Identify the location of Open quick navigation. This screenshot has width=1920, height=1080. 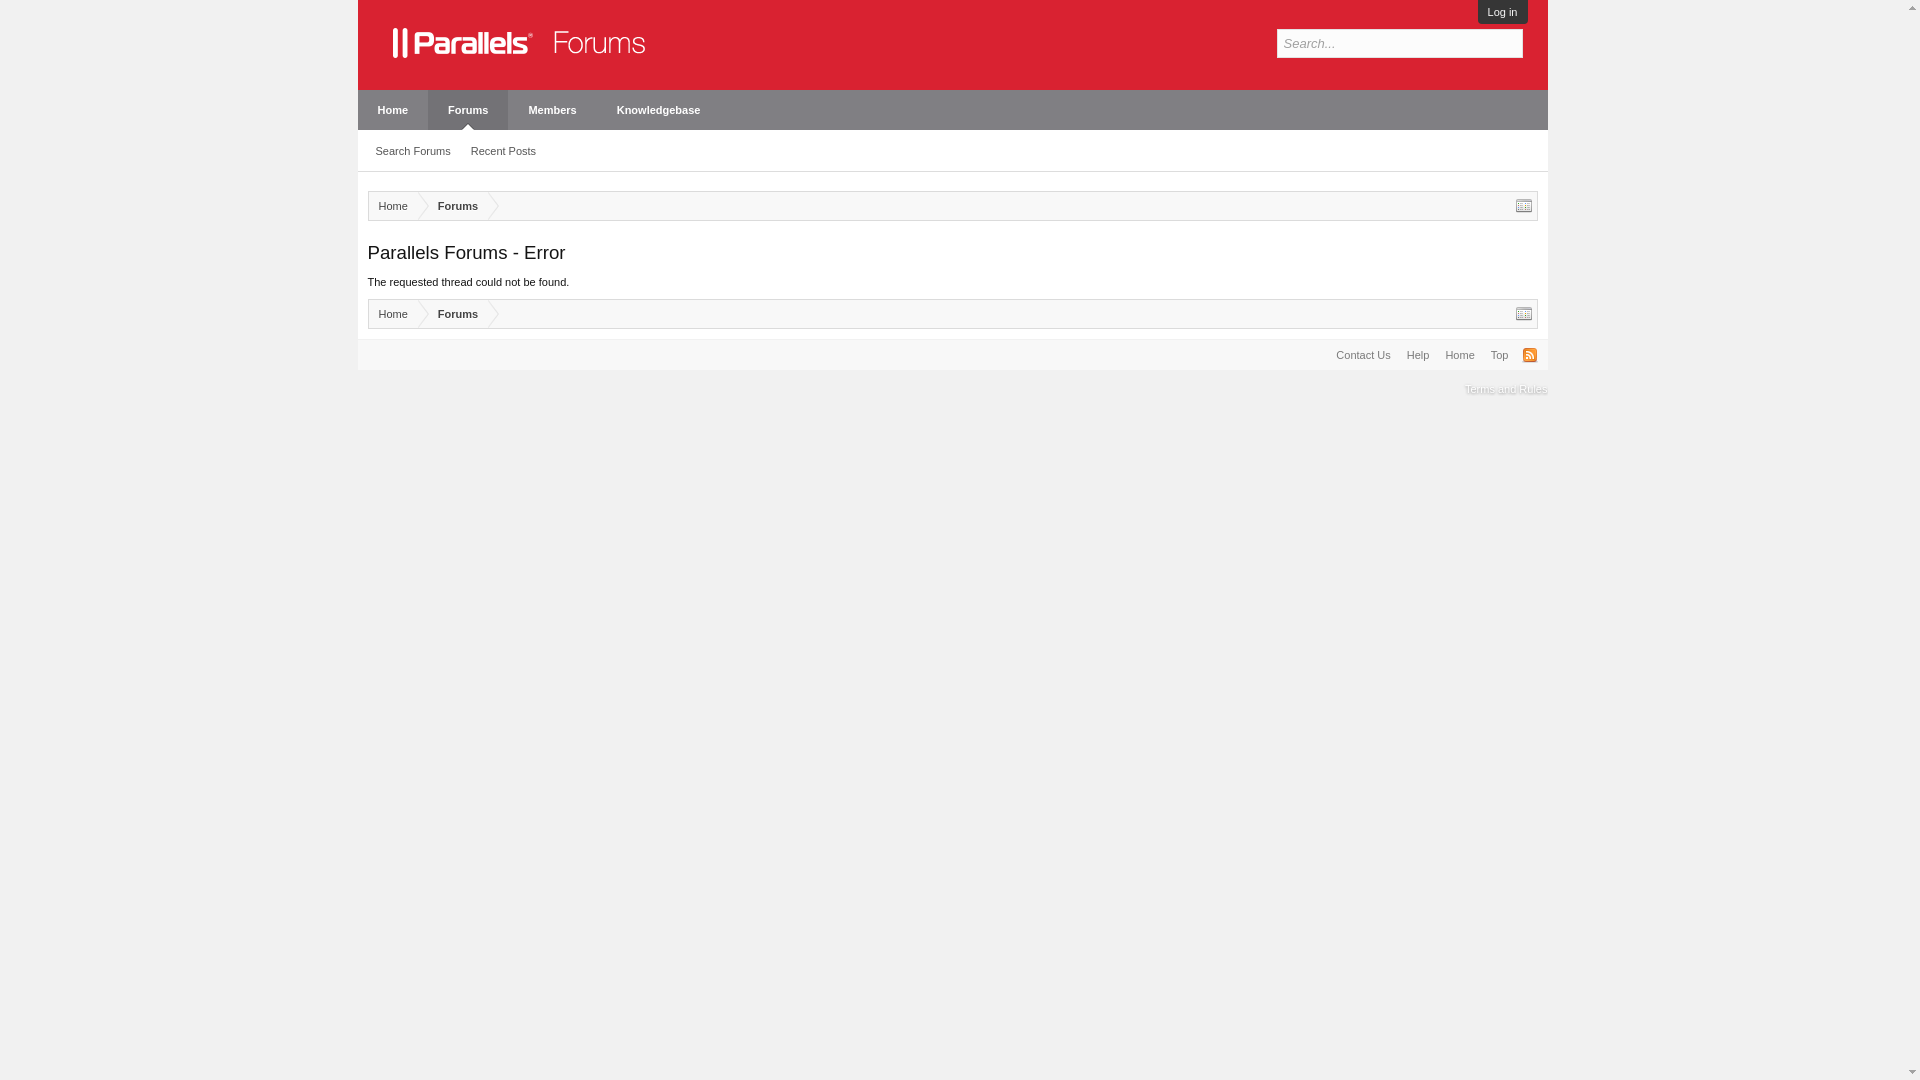
(1524, 313).